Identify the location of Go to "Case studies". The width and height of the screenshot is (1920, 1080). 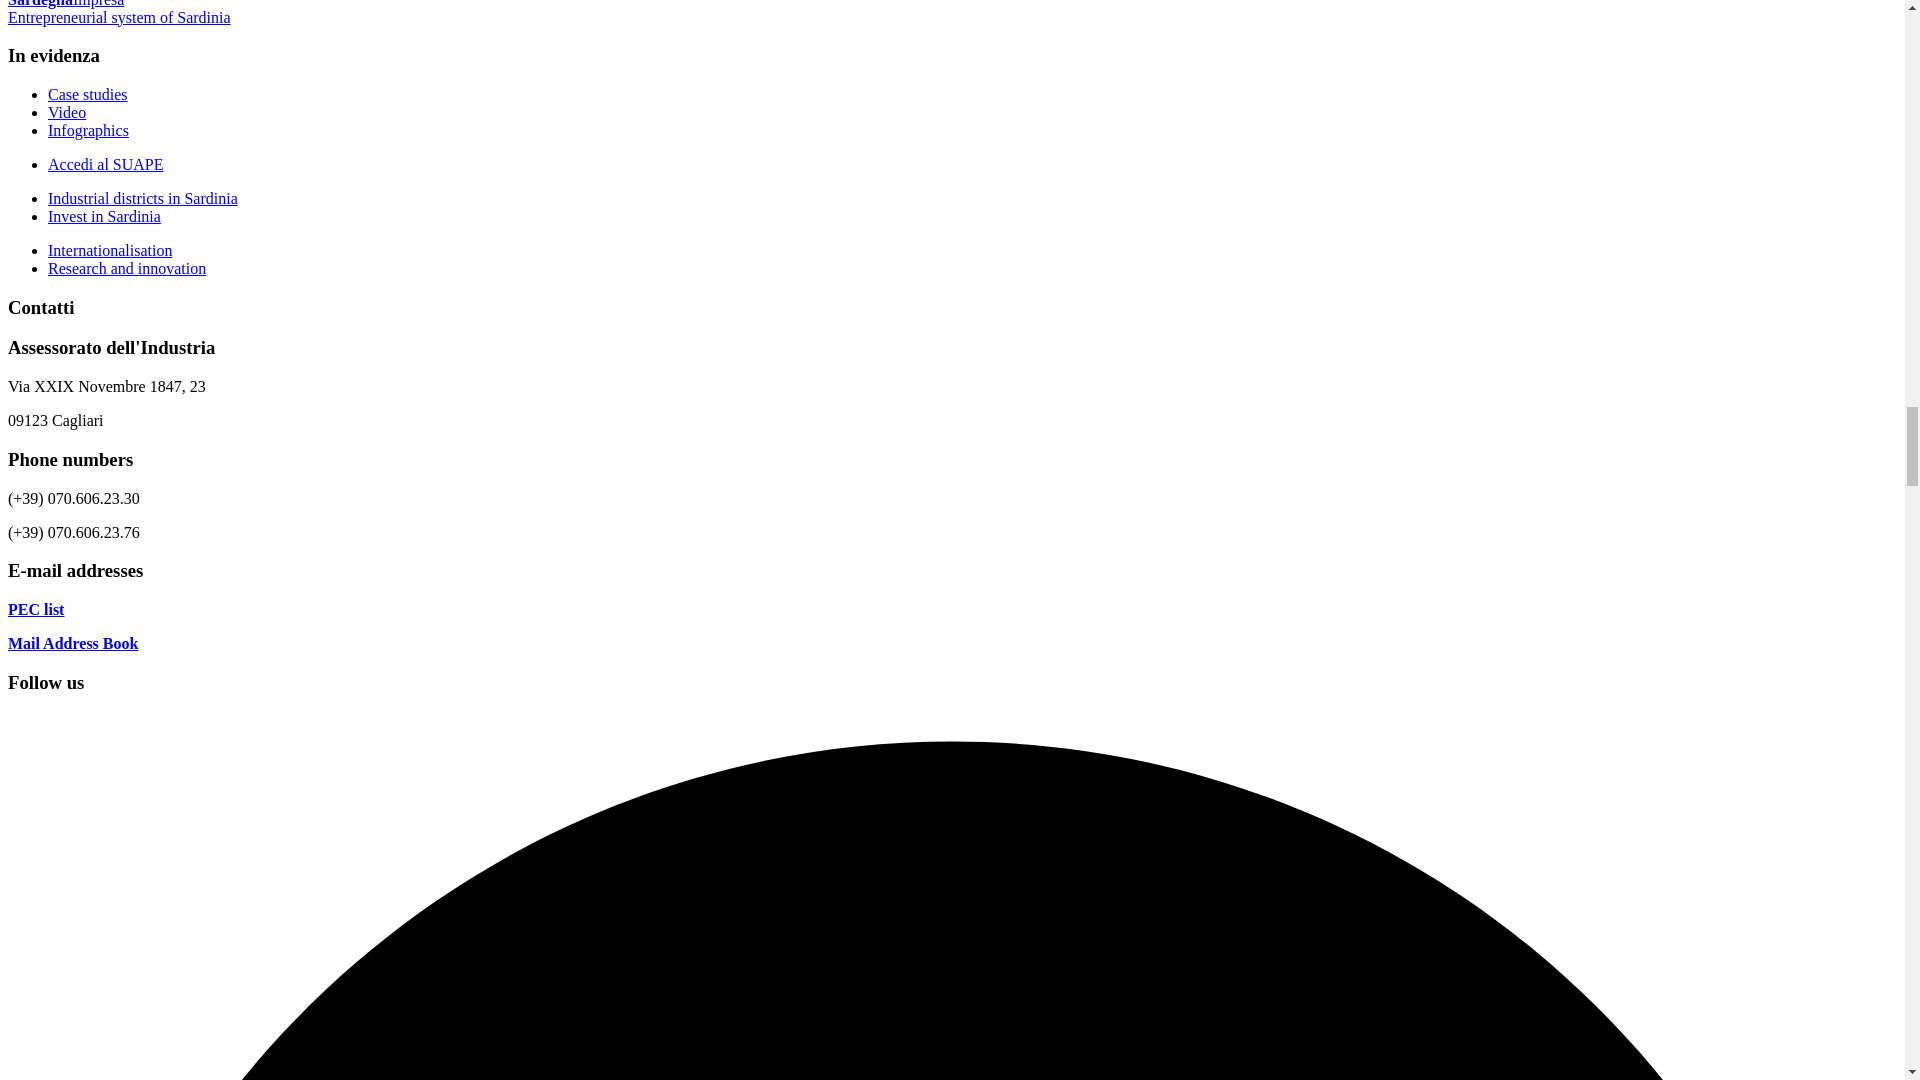
(88, 94).